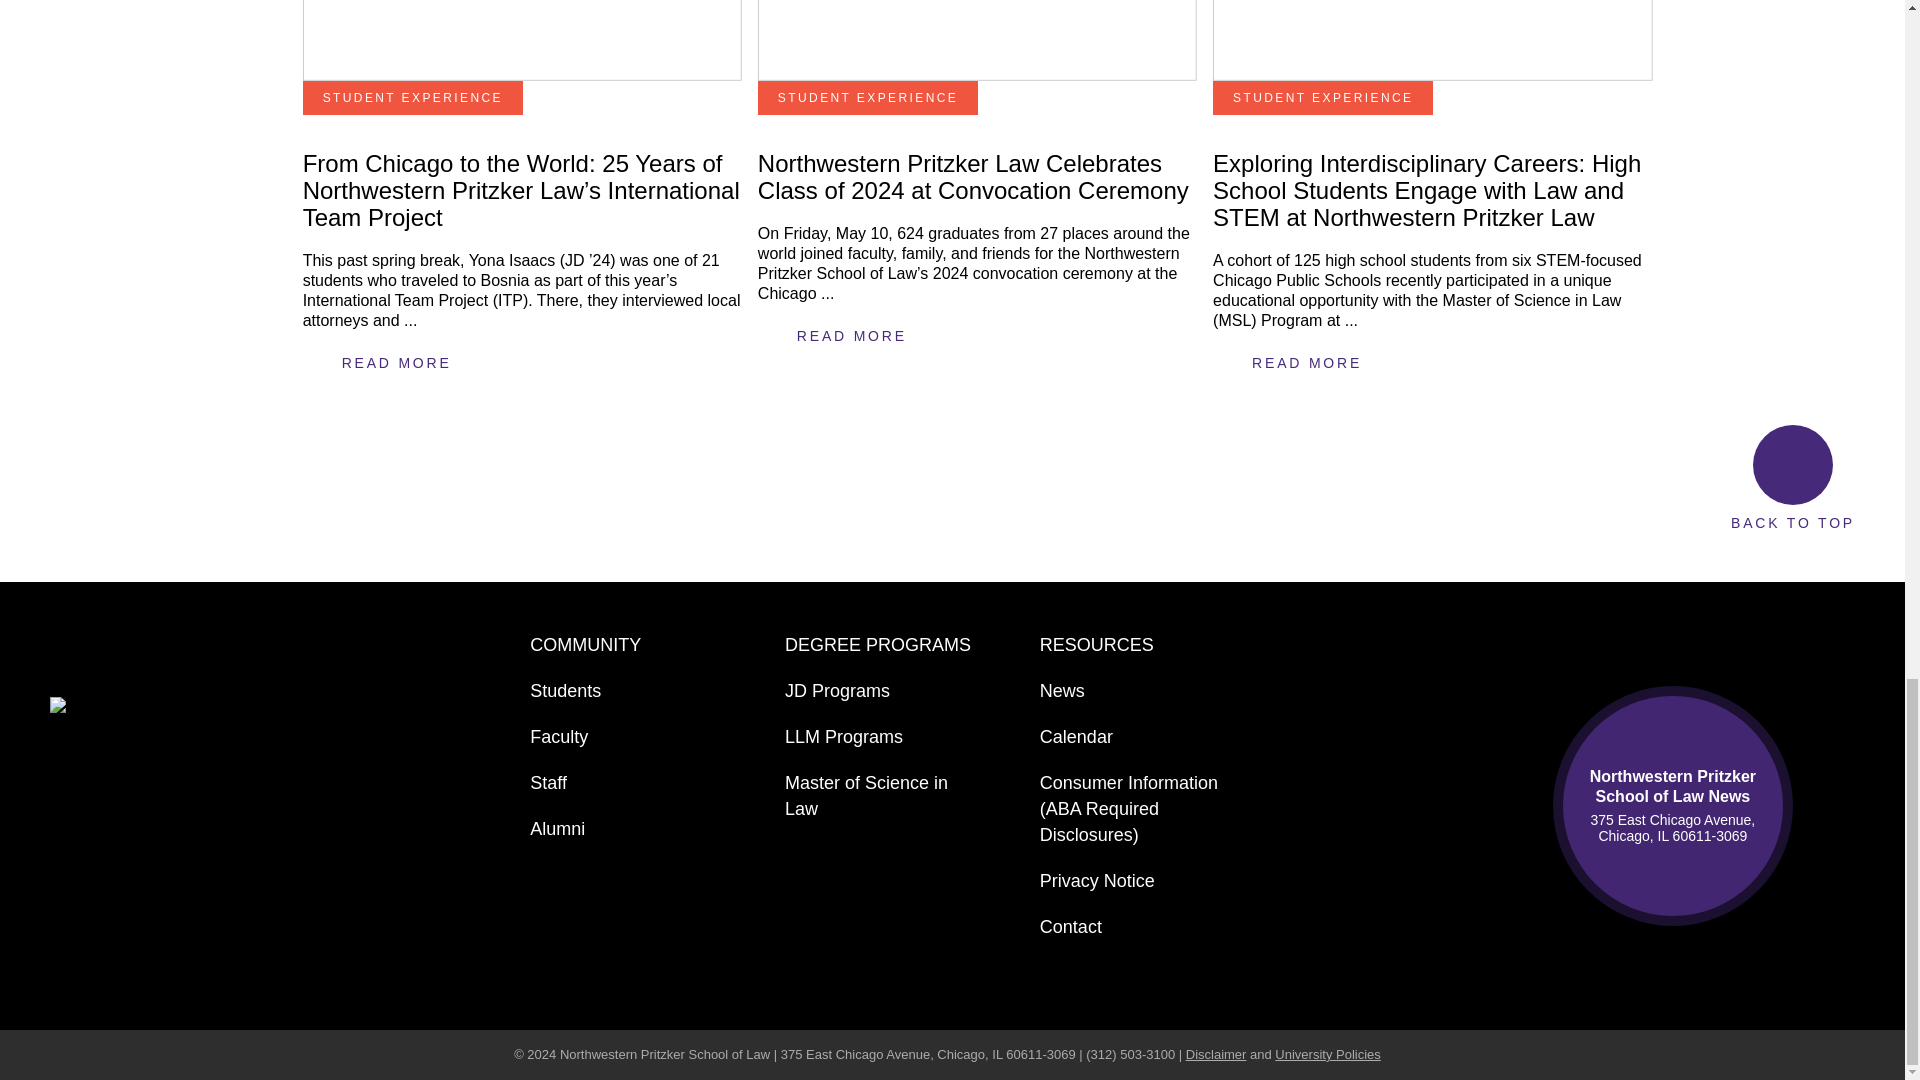 The image size is (1920, 1080). Describe the element at coordinates (1792, 478) in the screenshot. I see `BACK TO TOP` at that location.